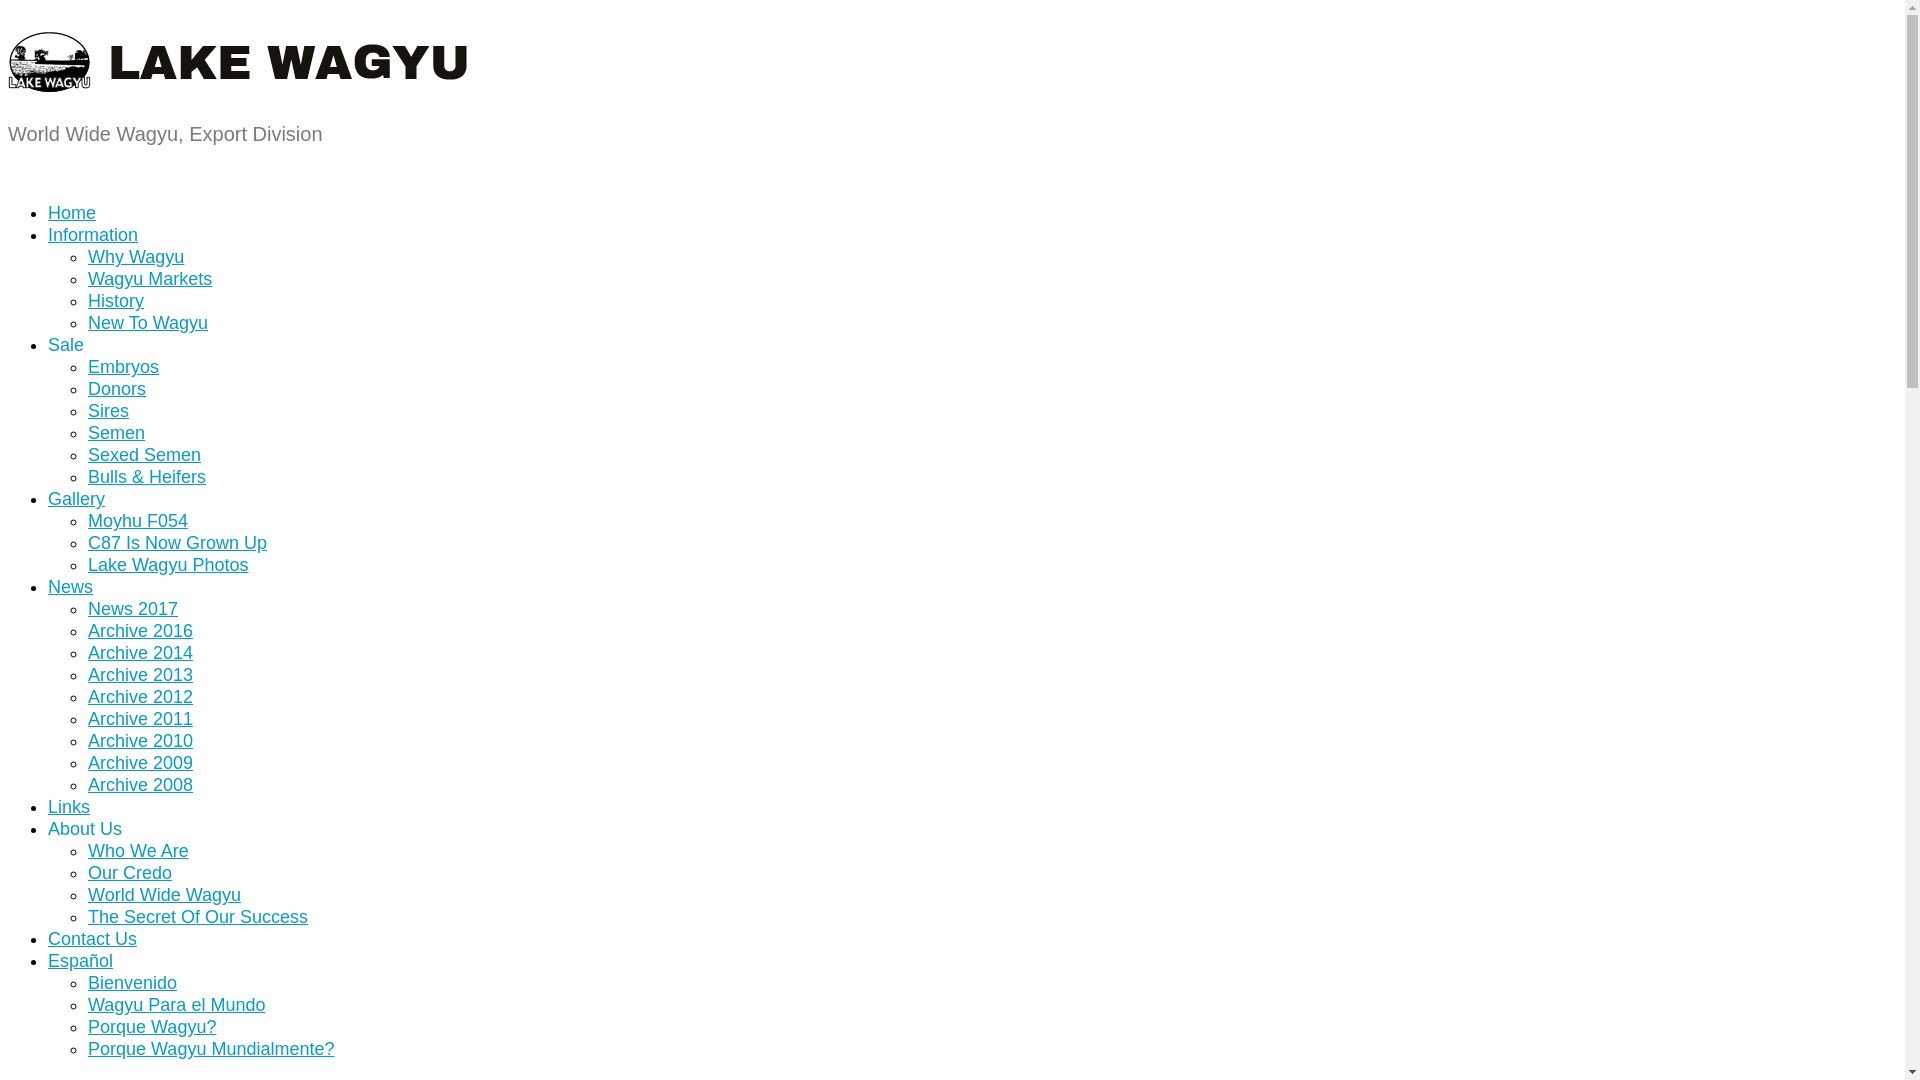 The width and height of the screenshot is (1920, 1080). What do you see at coordinates (116, 301) in the screenshot?
I see `History` at bounding box center [116, 301].